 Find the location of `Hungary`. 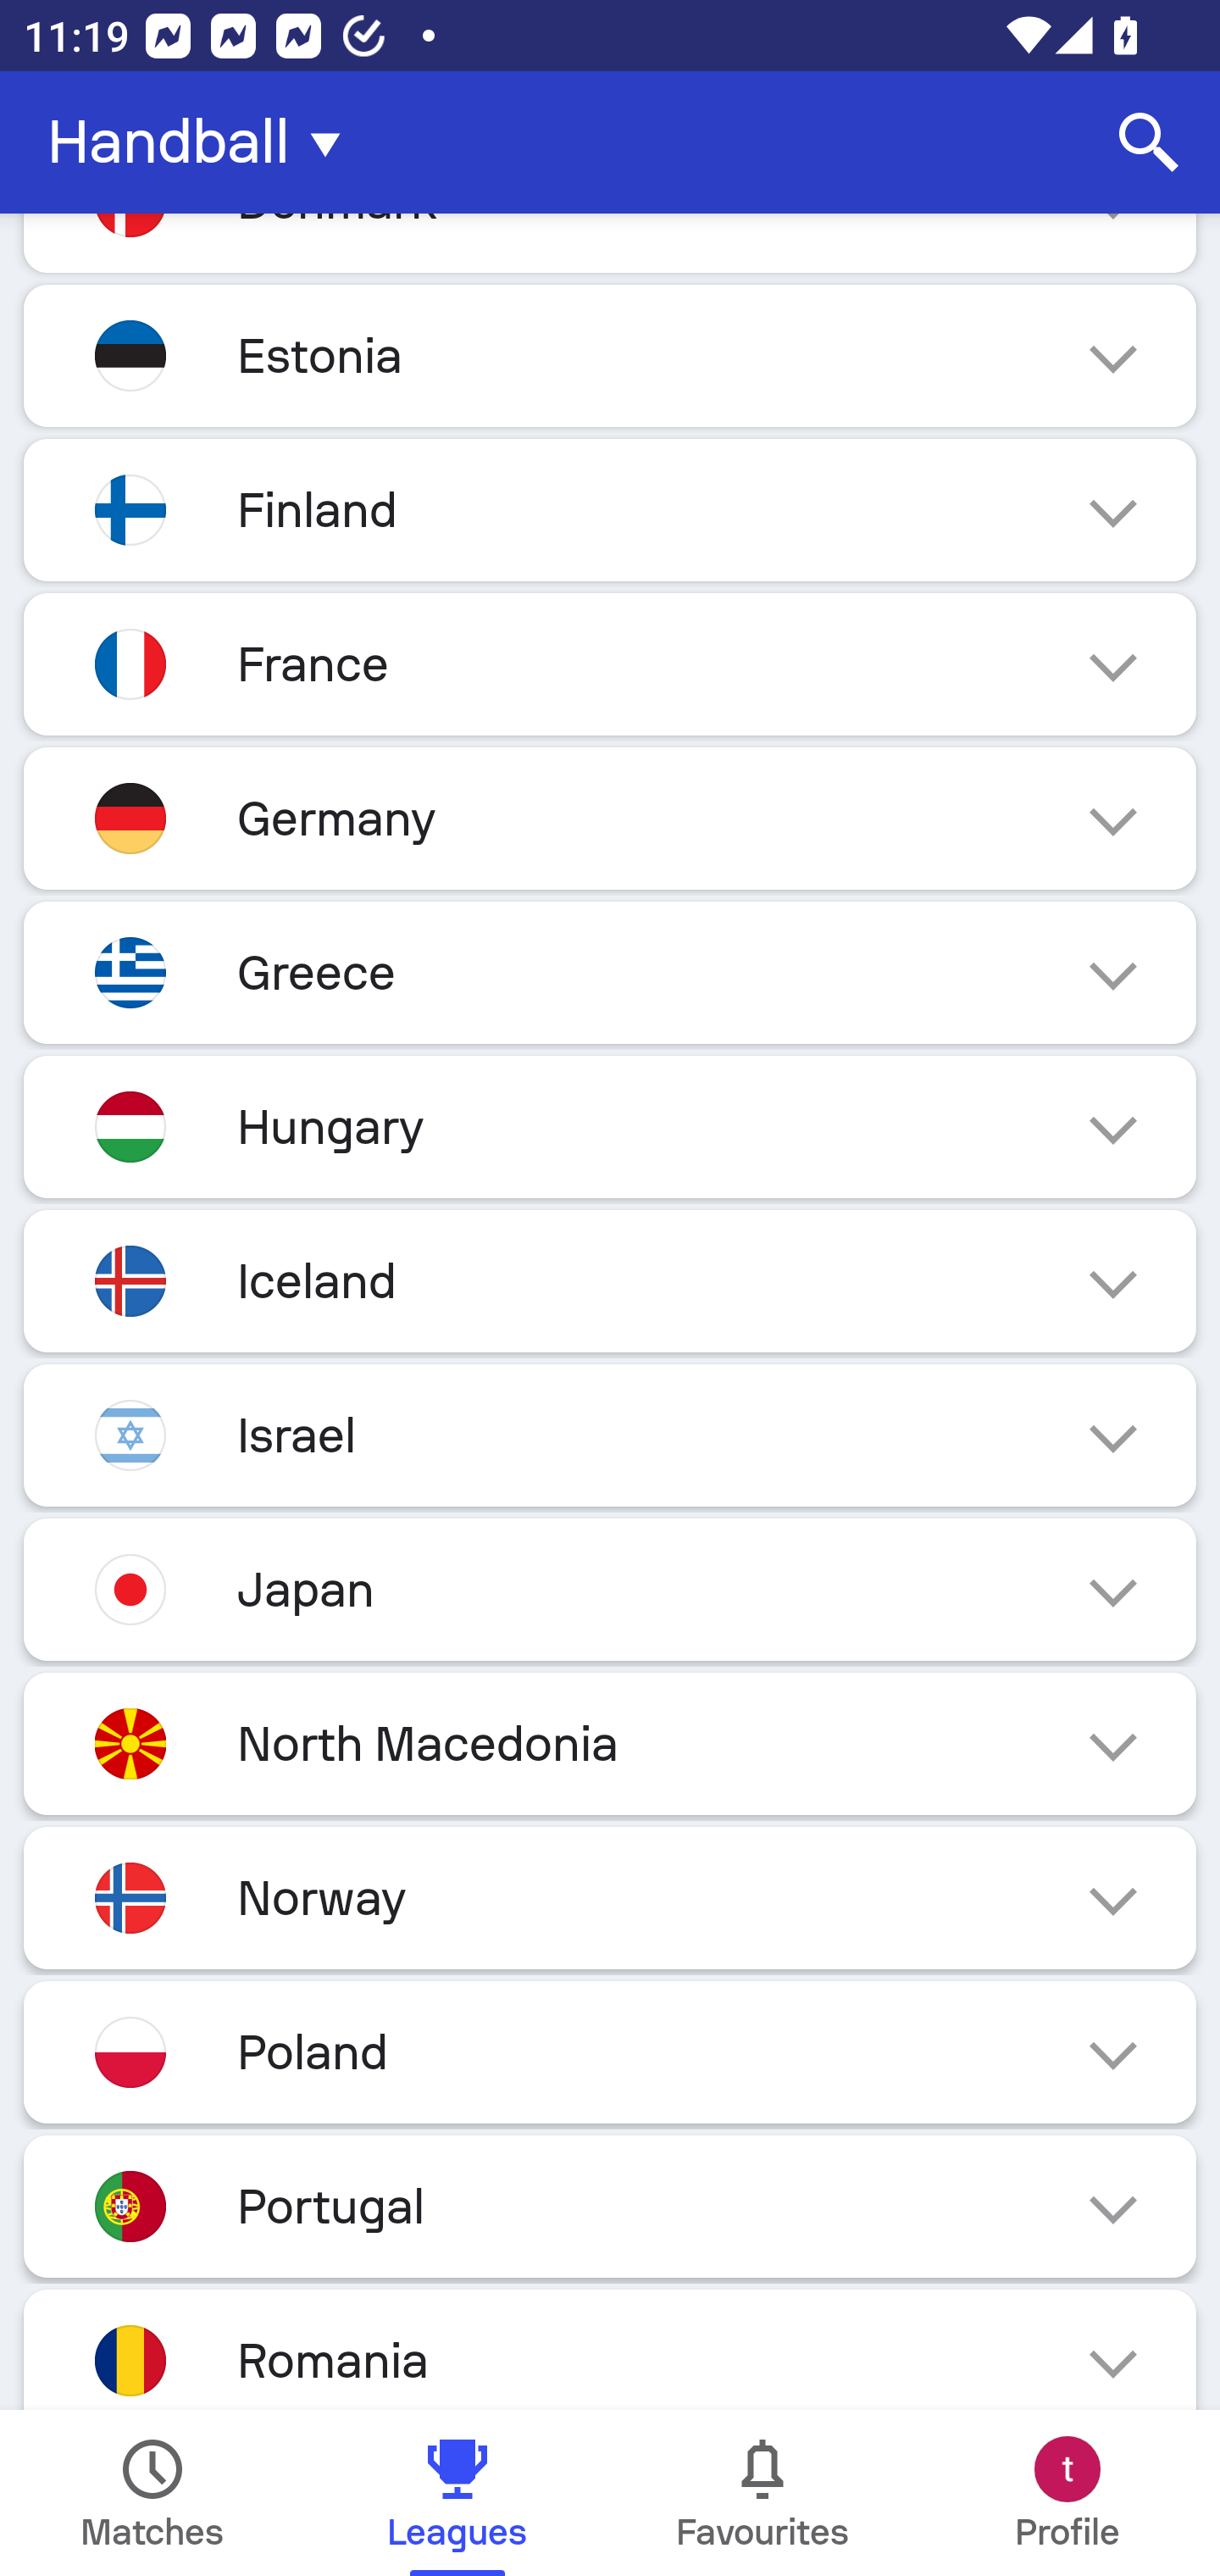

Hungary is located at coordinates (610, 1127).